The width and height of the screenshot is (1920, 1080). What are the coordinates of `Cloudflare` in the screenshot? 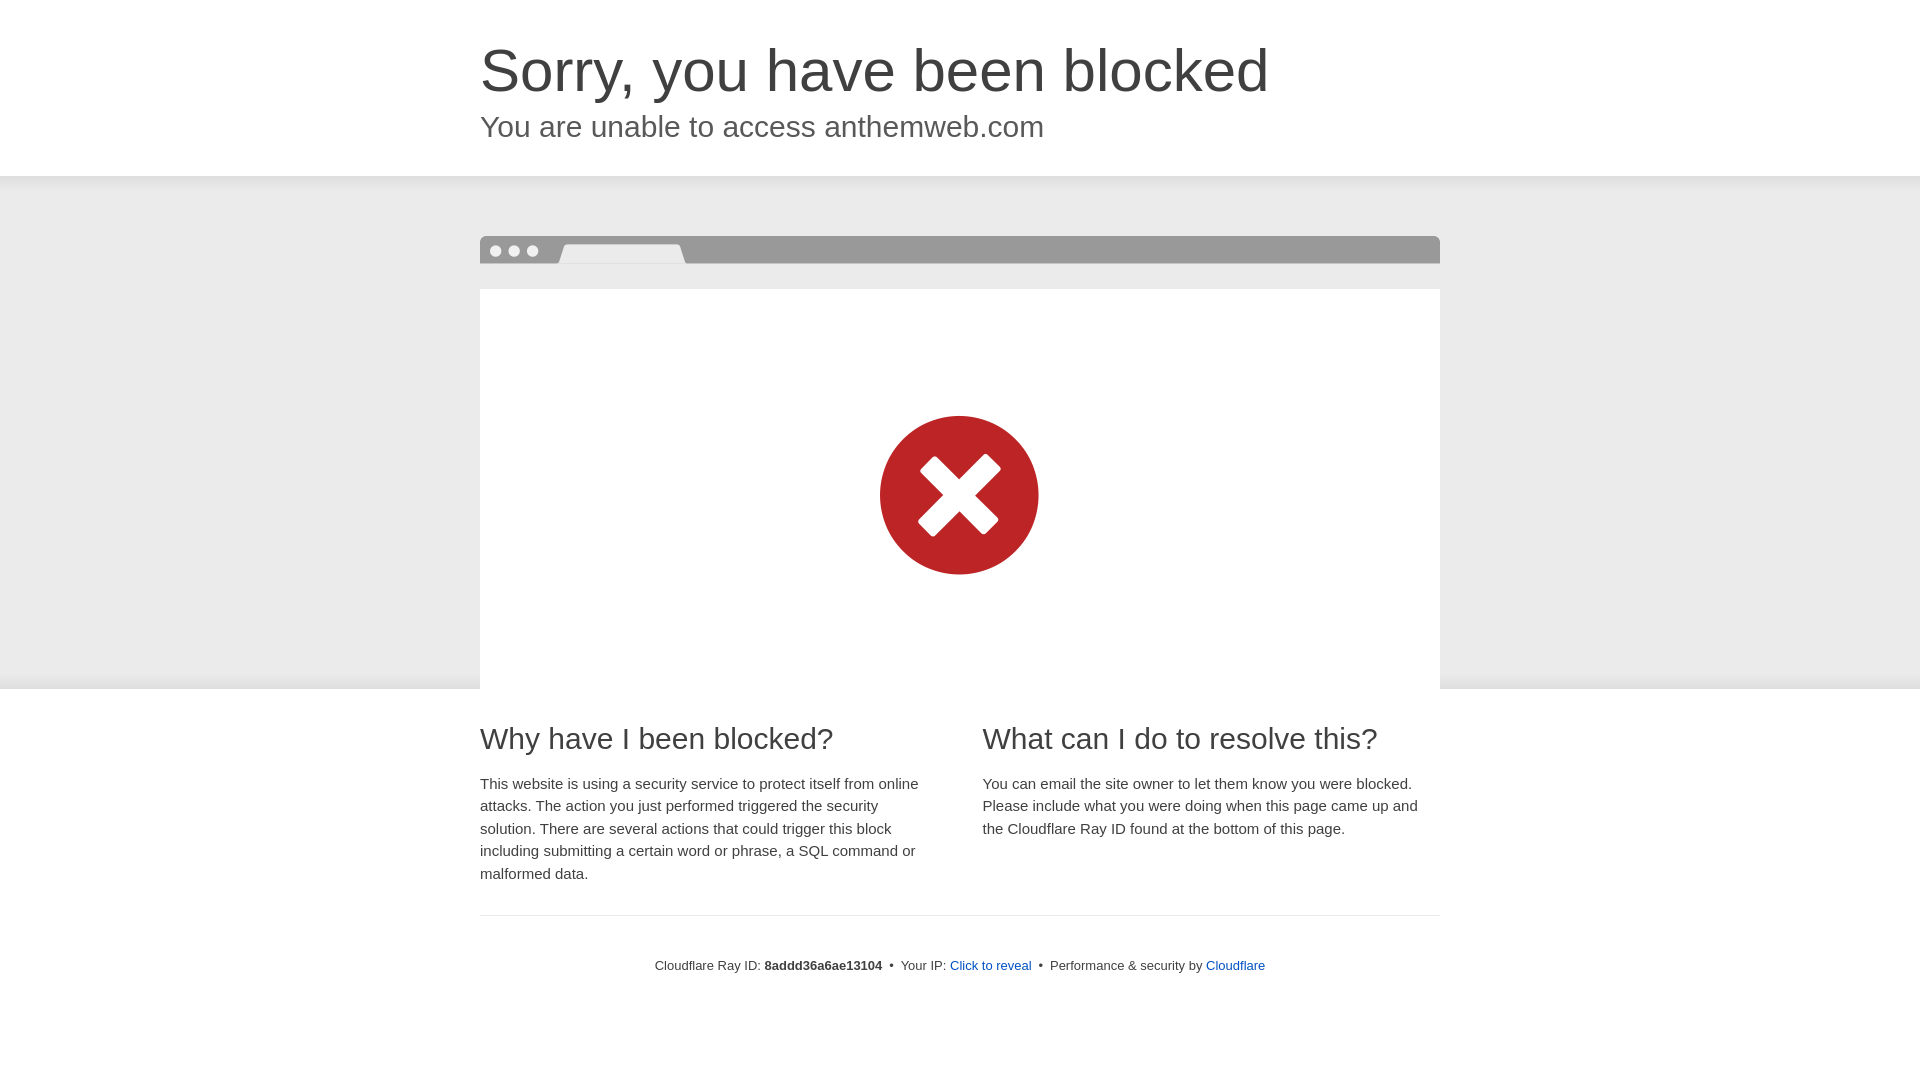 It's located at (1235, 965).